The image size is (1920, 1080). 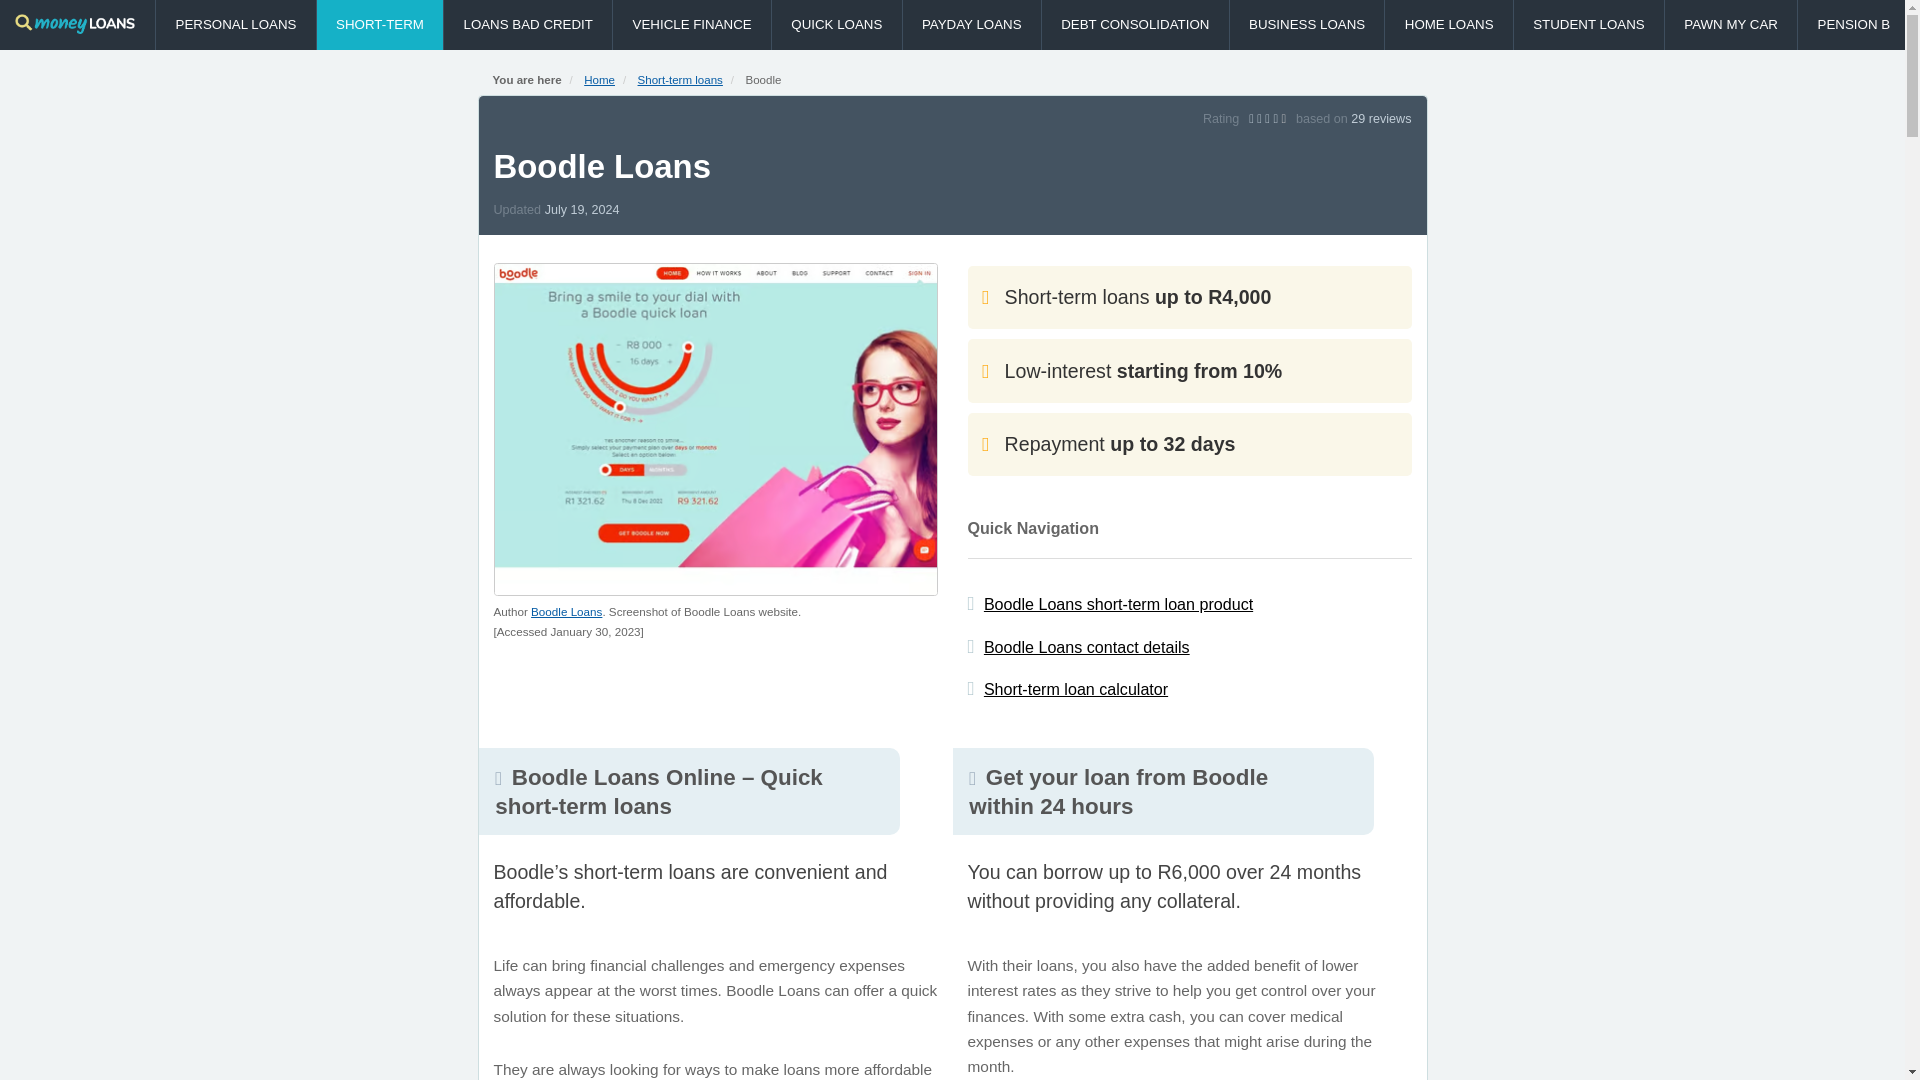 I want to click on Short-term loans, so click(x=680, y=80).